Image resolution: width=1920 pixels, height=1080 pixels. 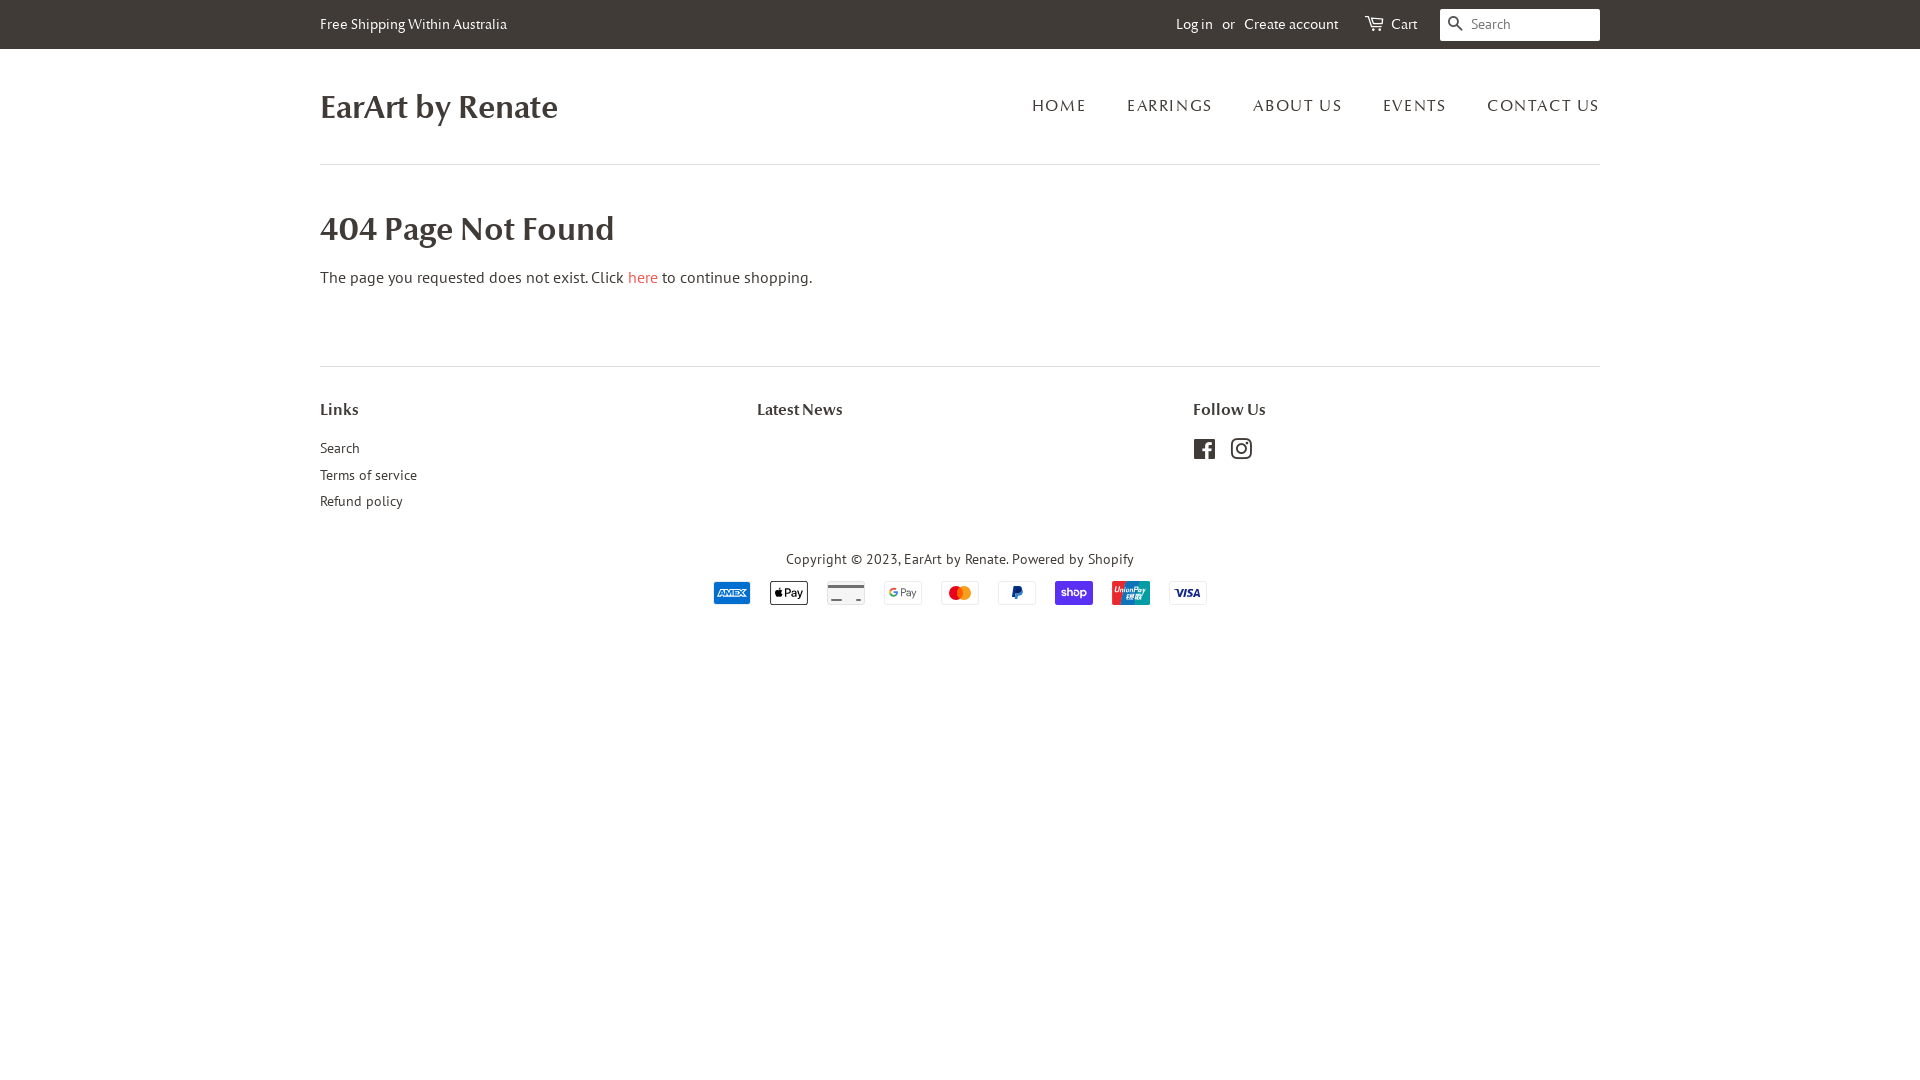 I want to click on Log in, so click(x=1194, y=24).